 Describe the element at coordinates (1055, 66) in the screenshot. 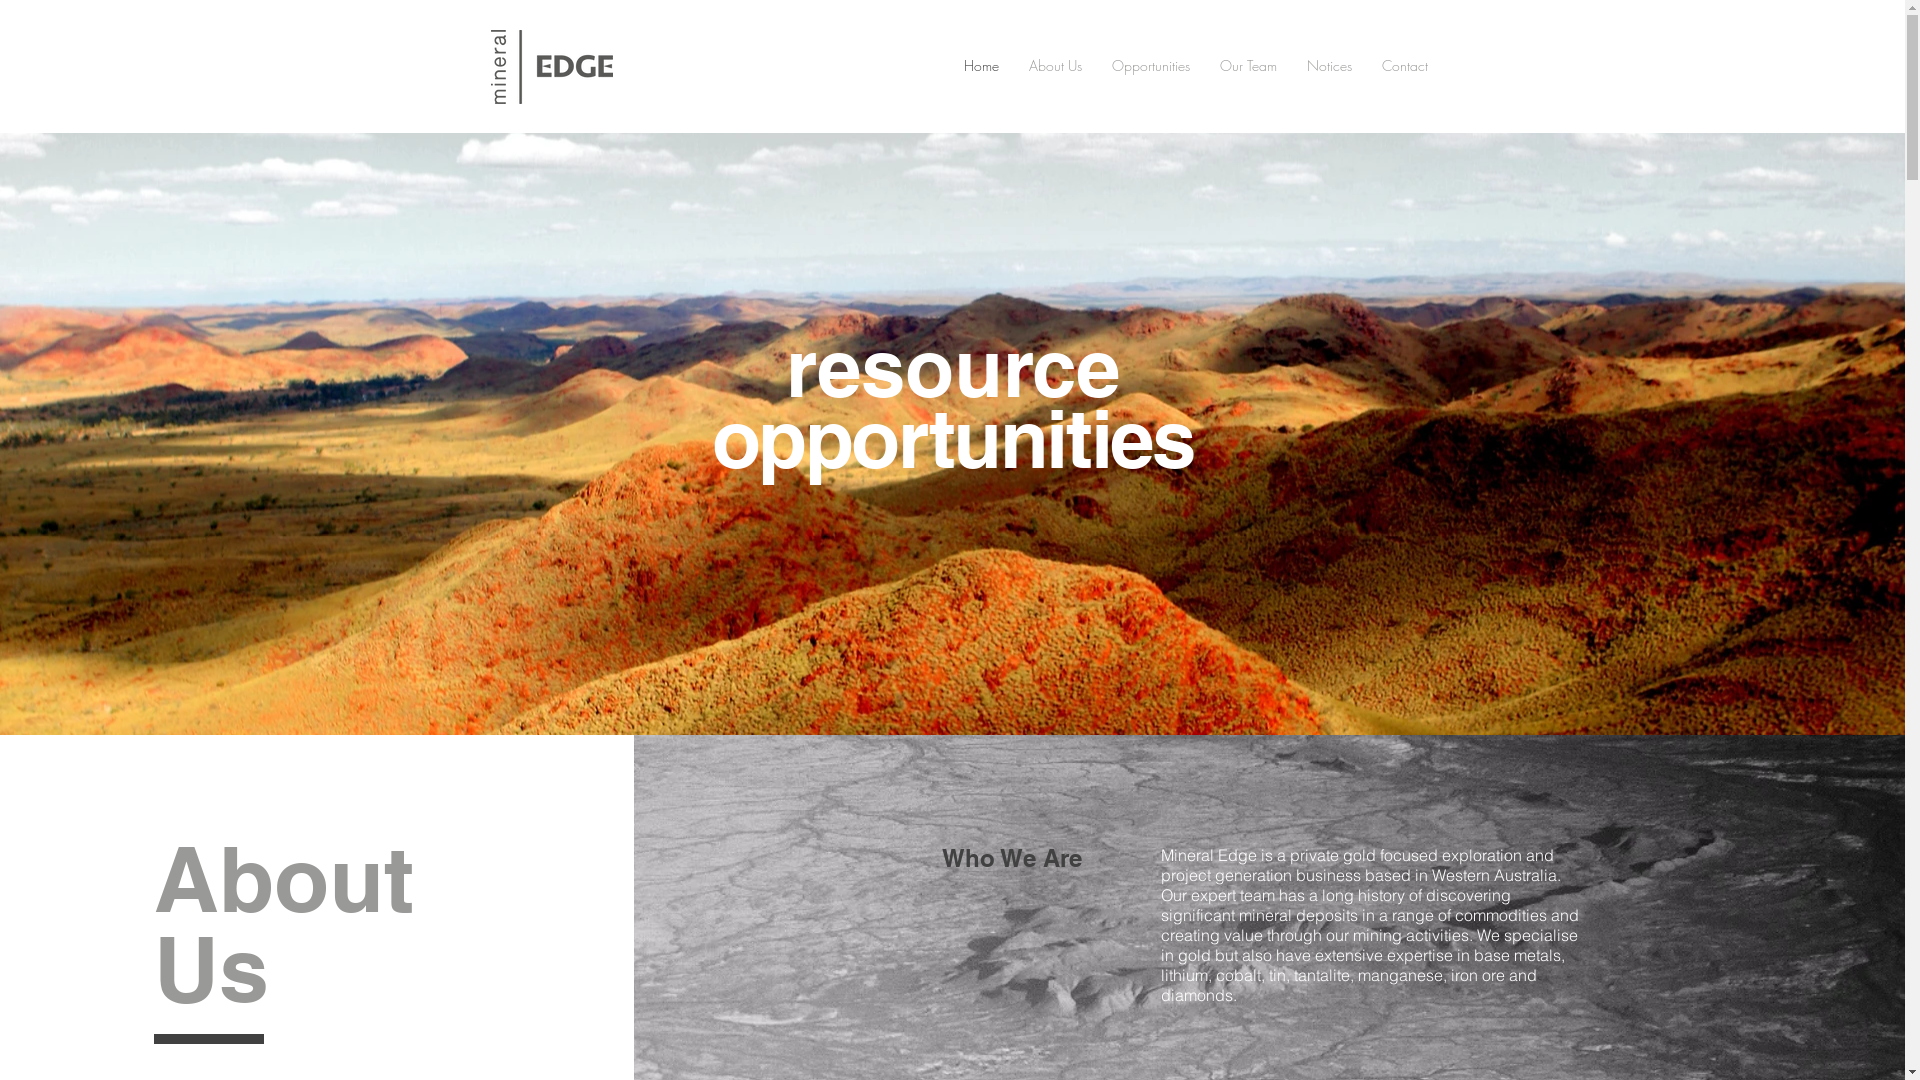

I see `About Us` at that location.